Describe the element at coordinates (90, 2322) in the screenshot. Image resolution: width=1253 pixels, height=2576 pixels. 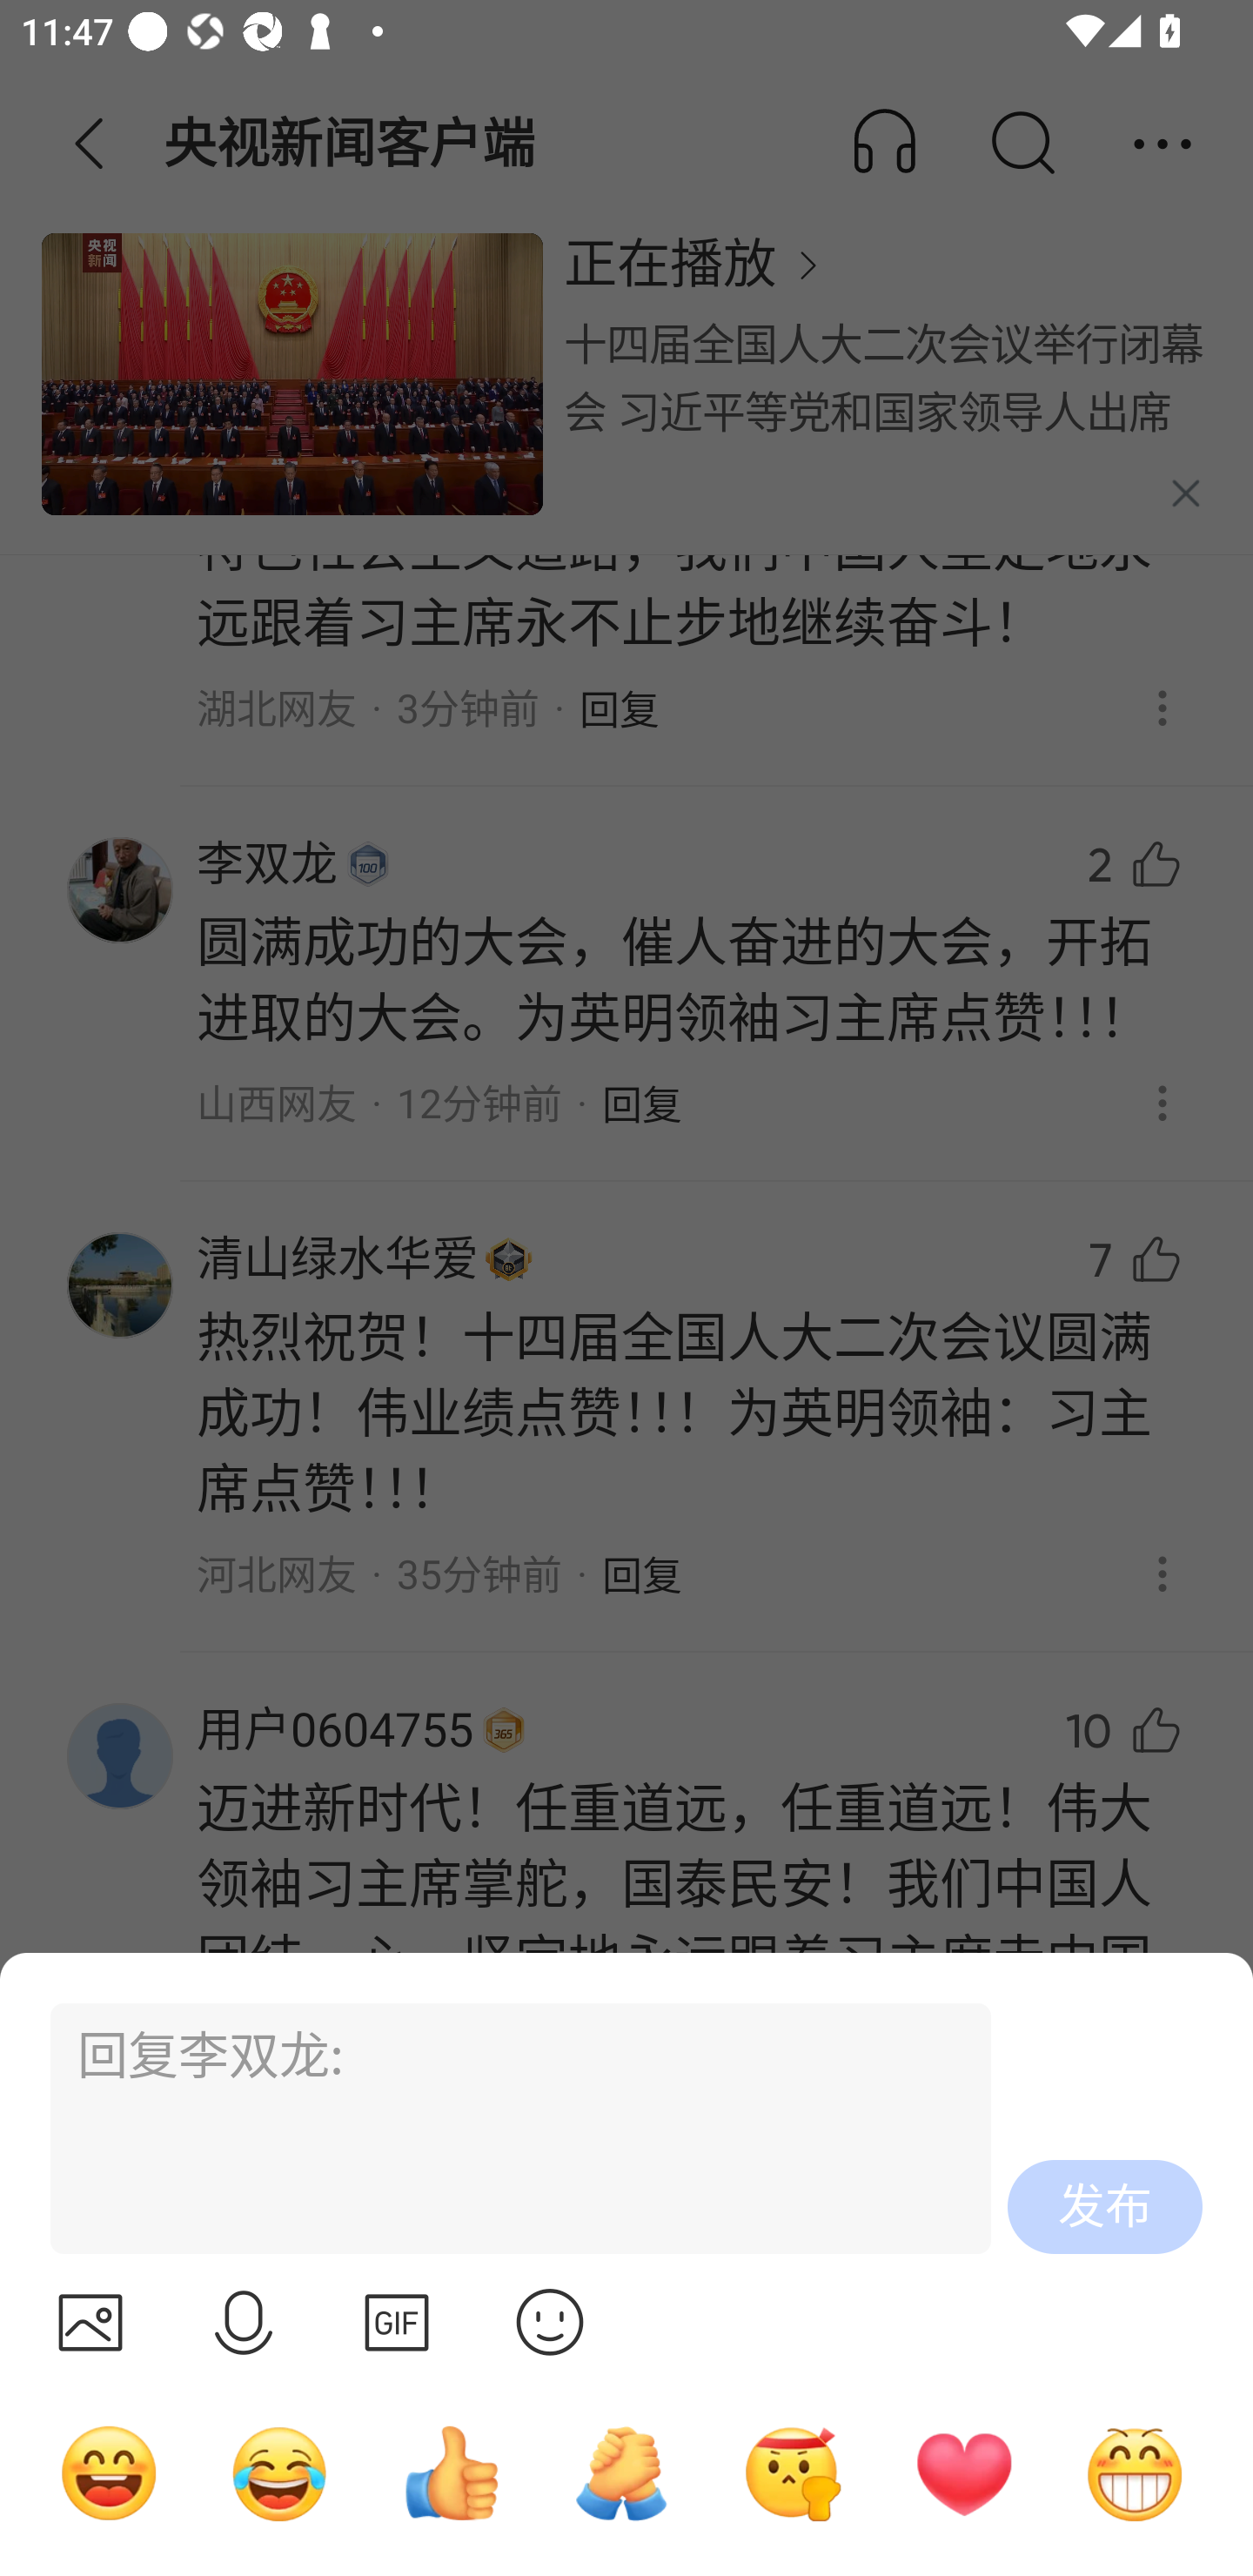
I see `` at that location.